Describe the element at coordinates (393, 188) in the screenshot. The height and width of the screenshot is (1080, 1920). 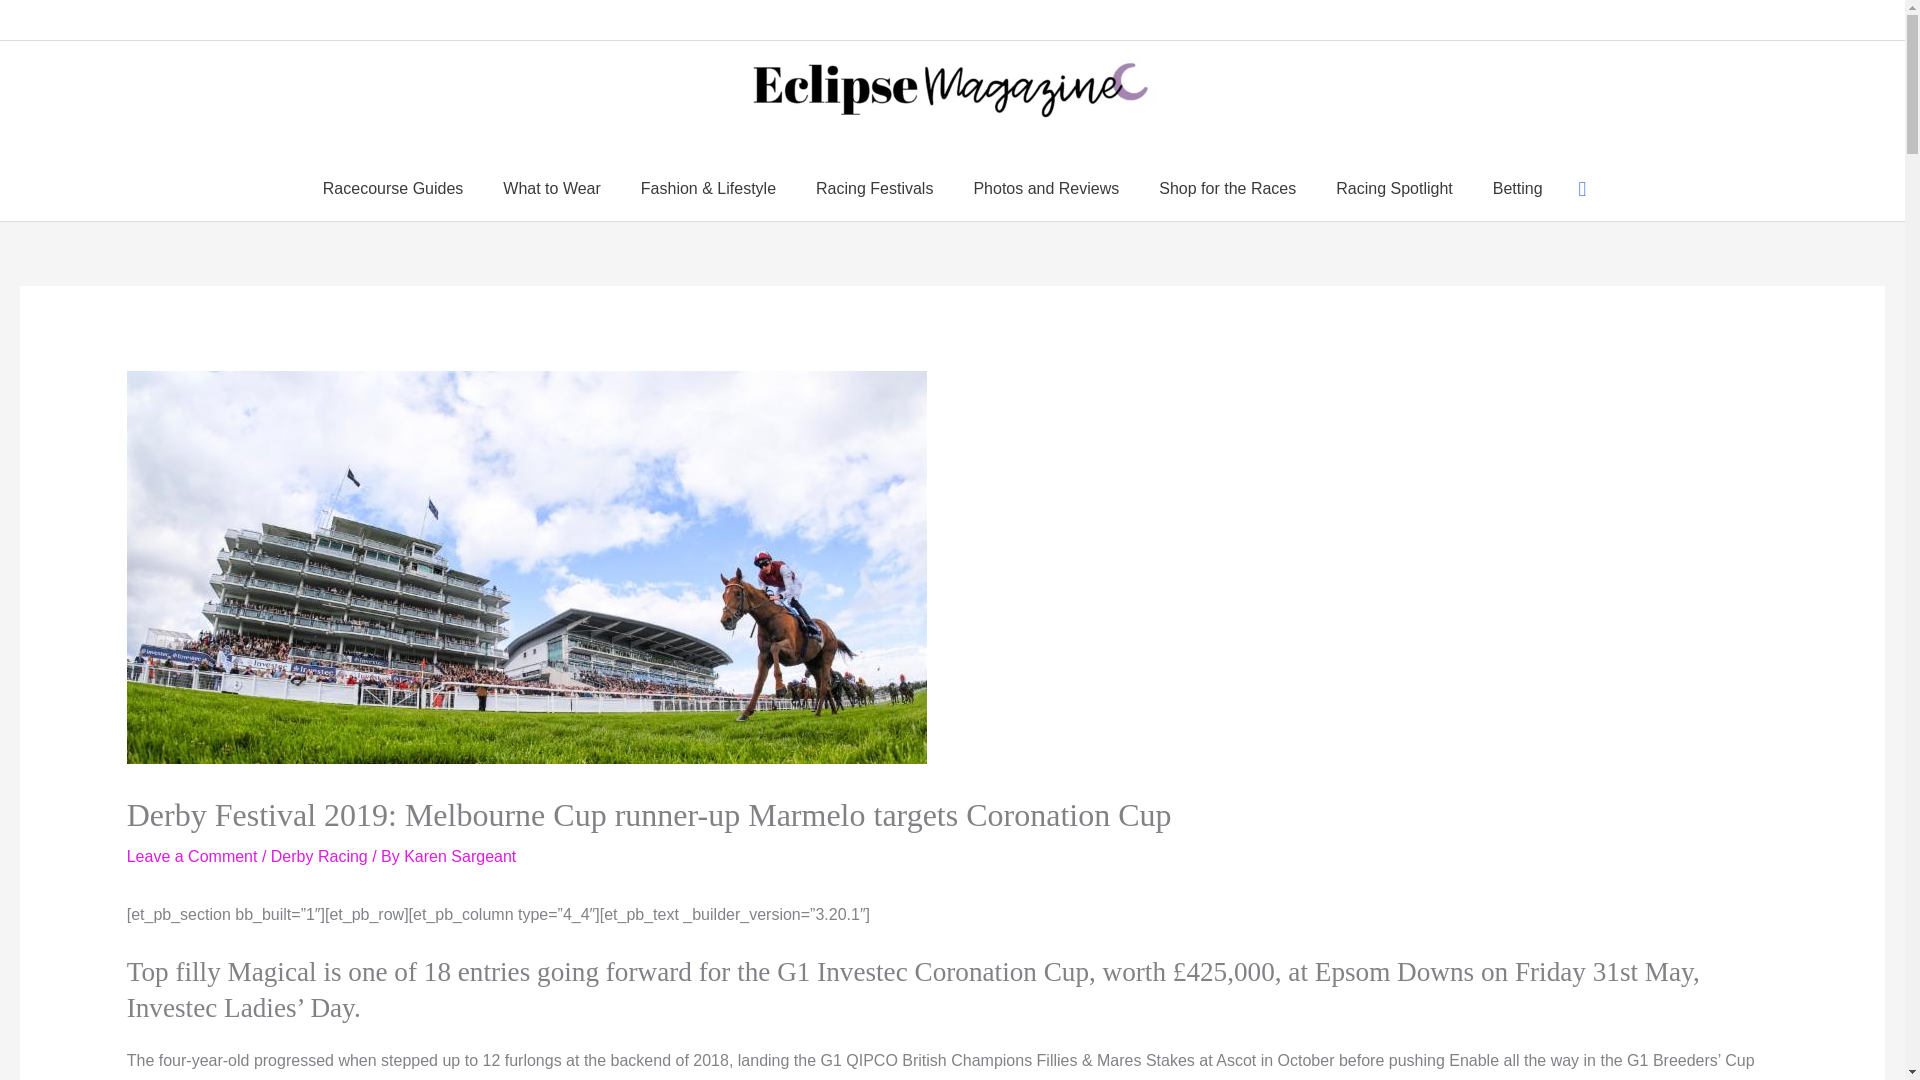
I see `Racecourse Guides` at that location.